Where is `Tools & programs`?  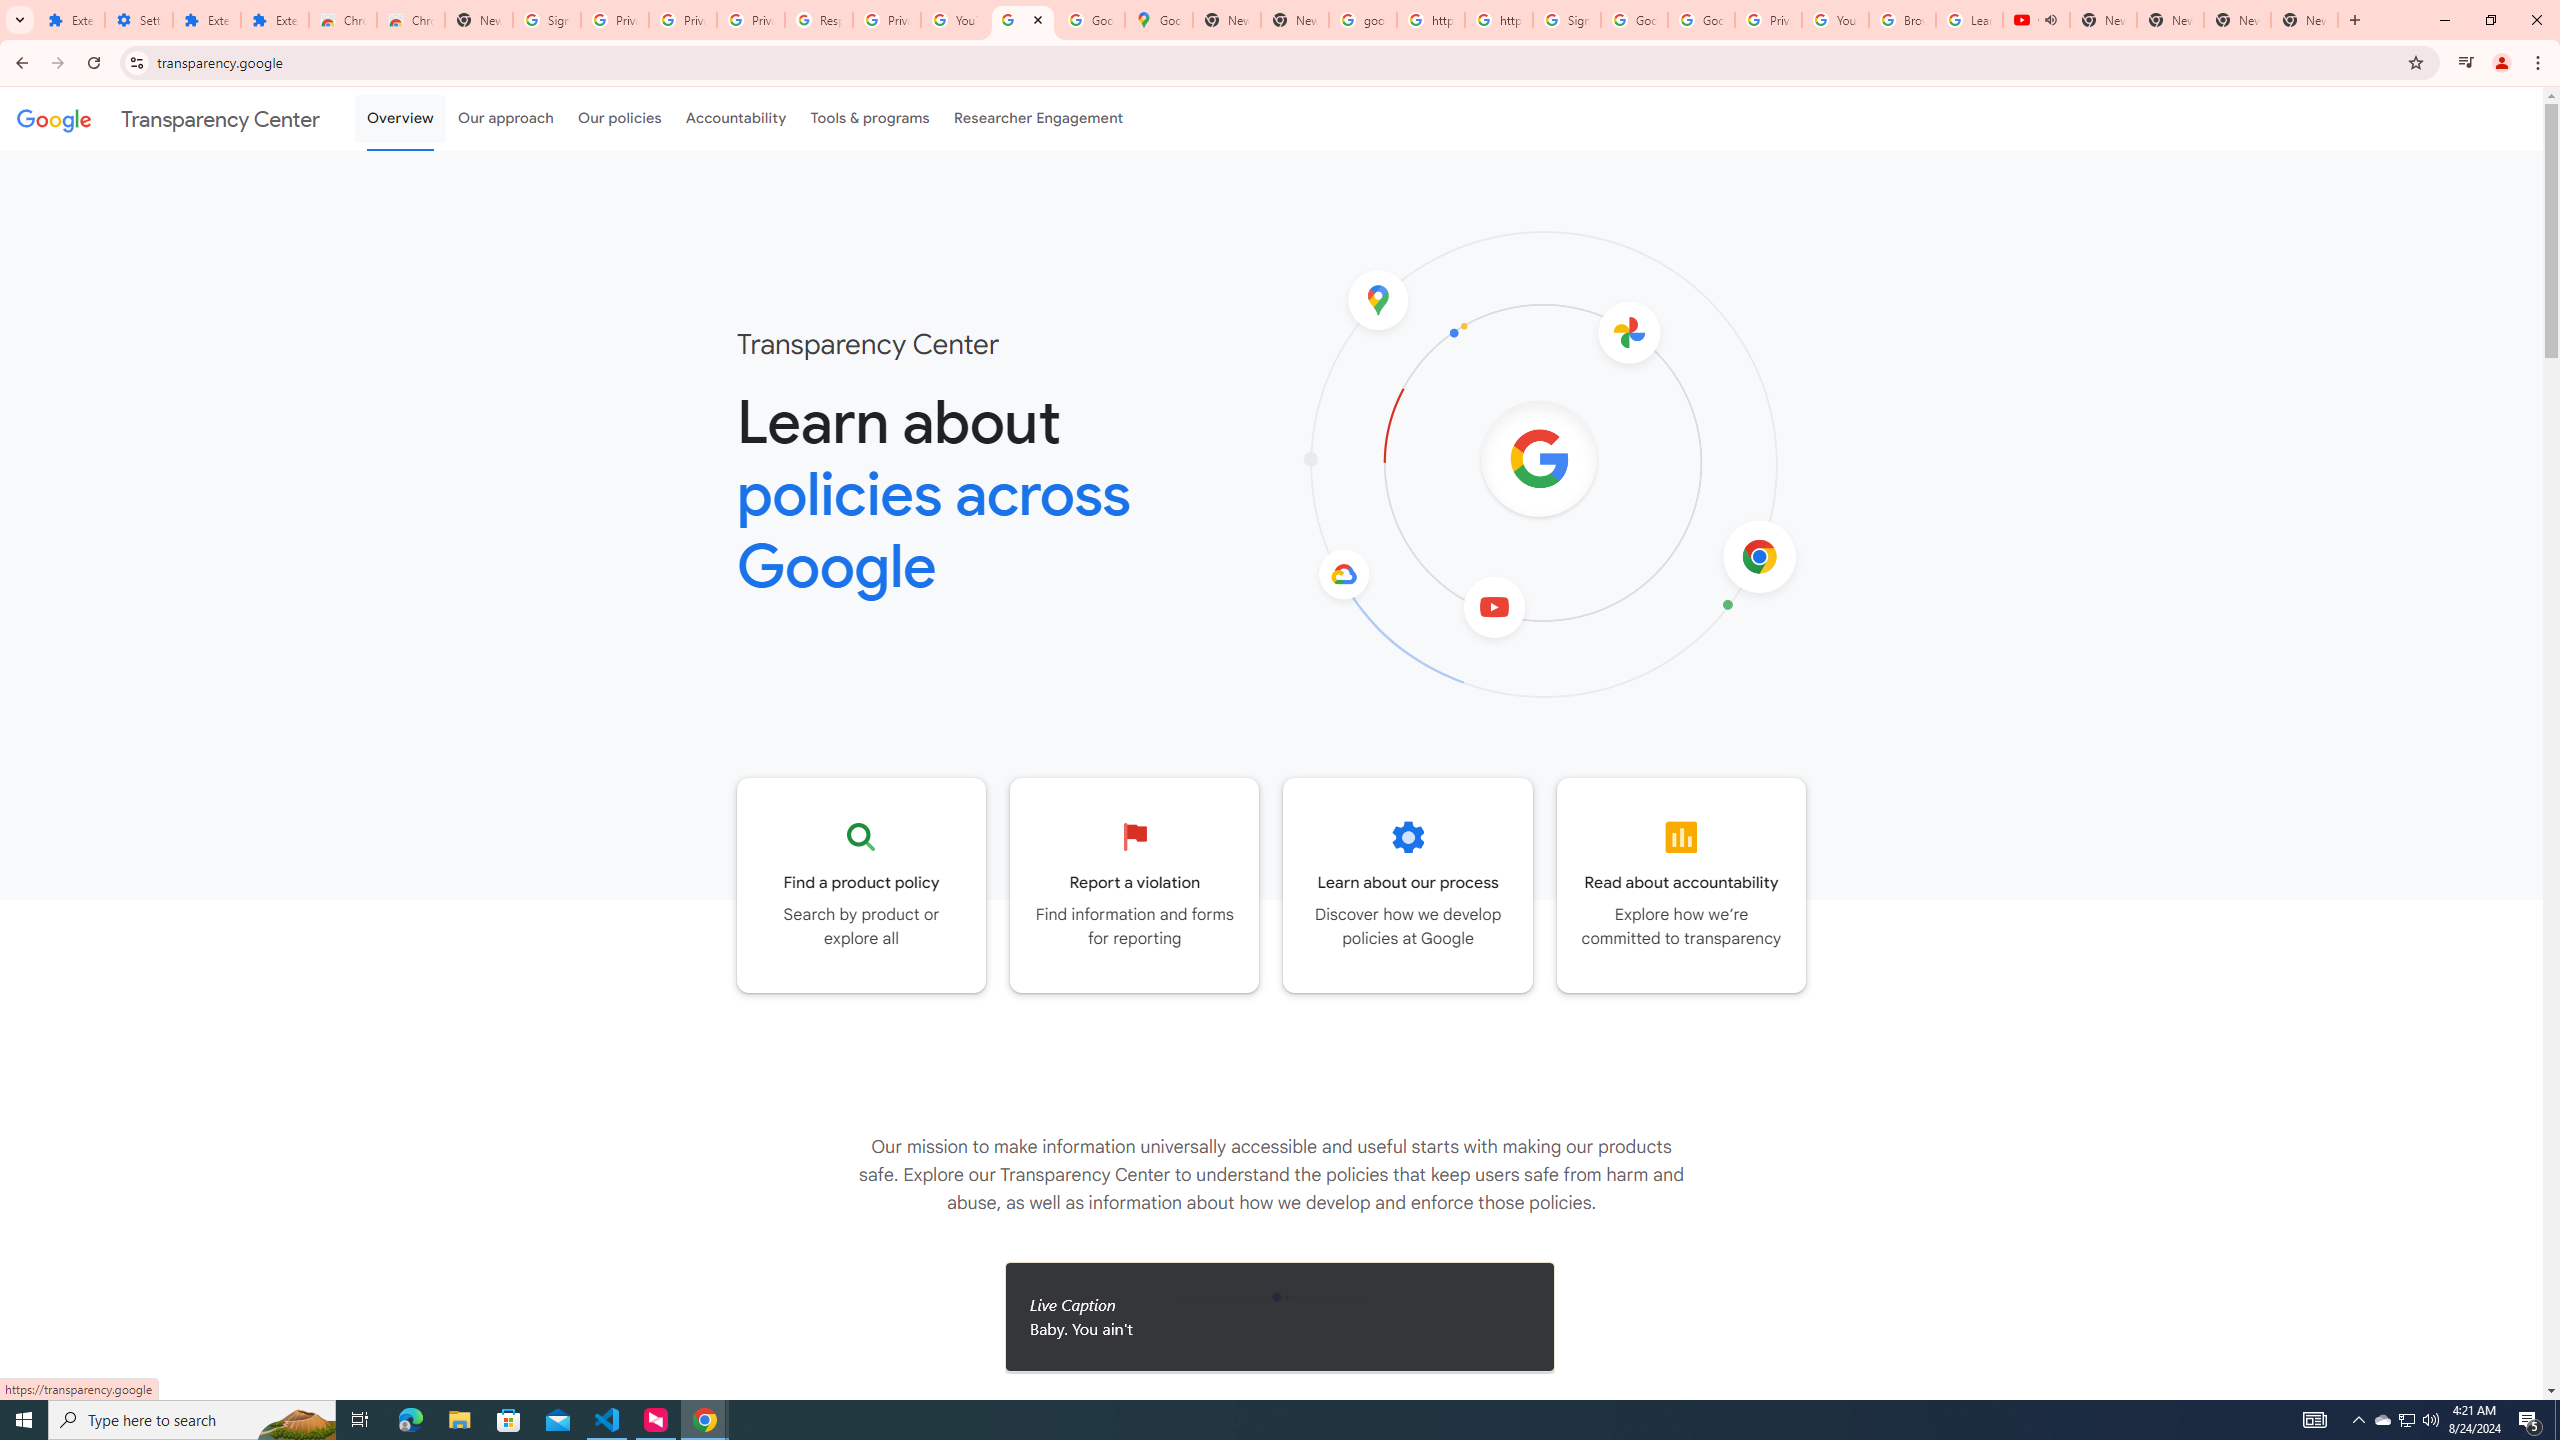 Tools & programs is located at coordinates (870, 118).